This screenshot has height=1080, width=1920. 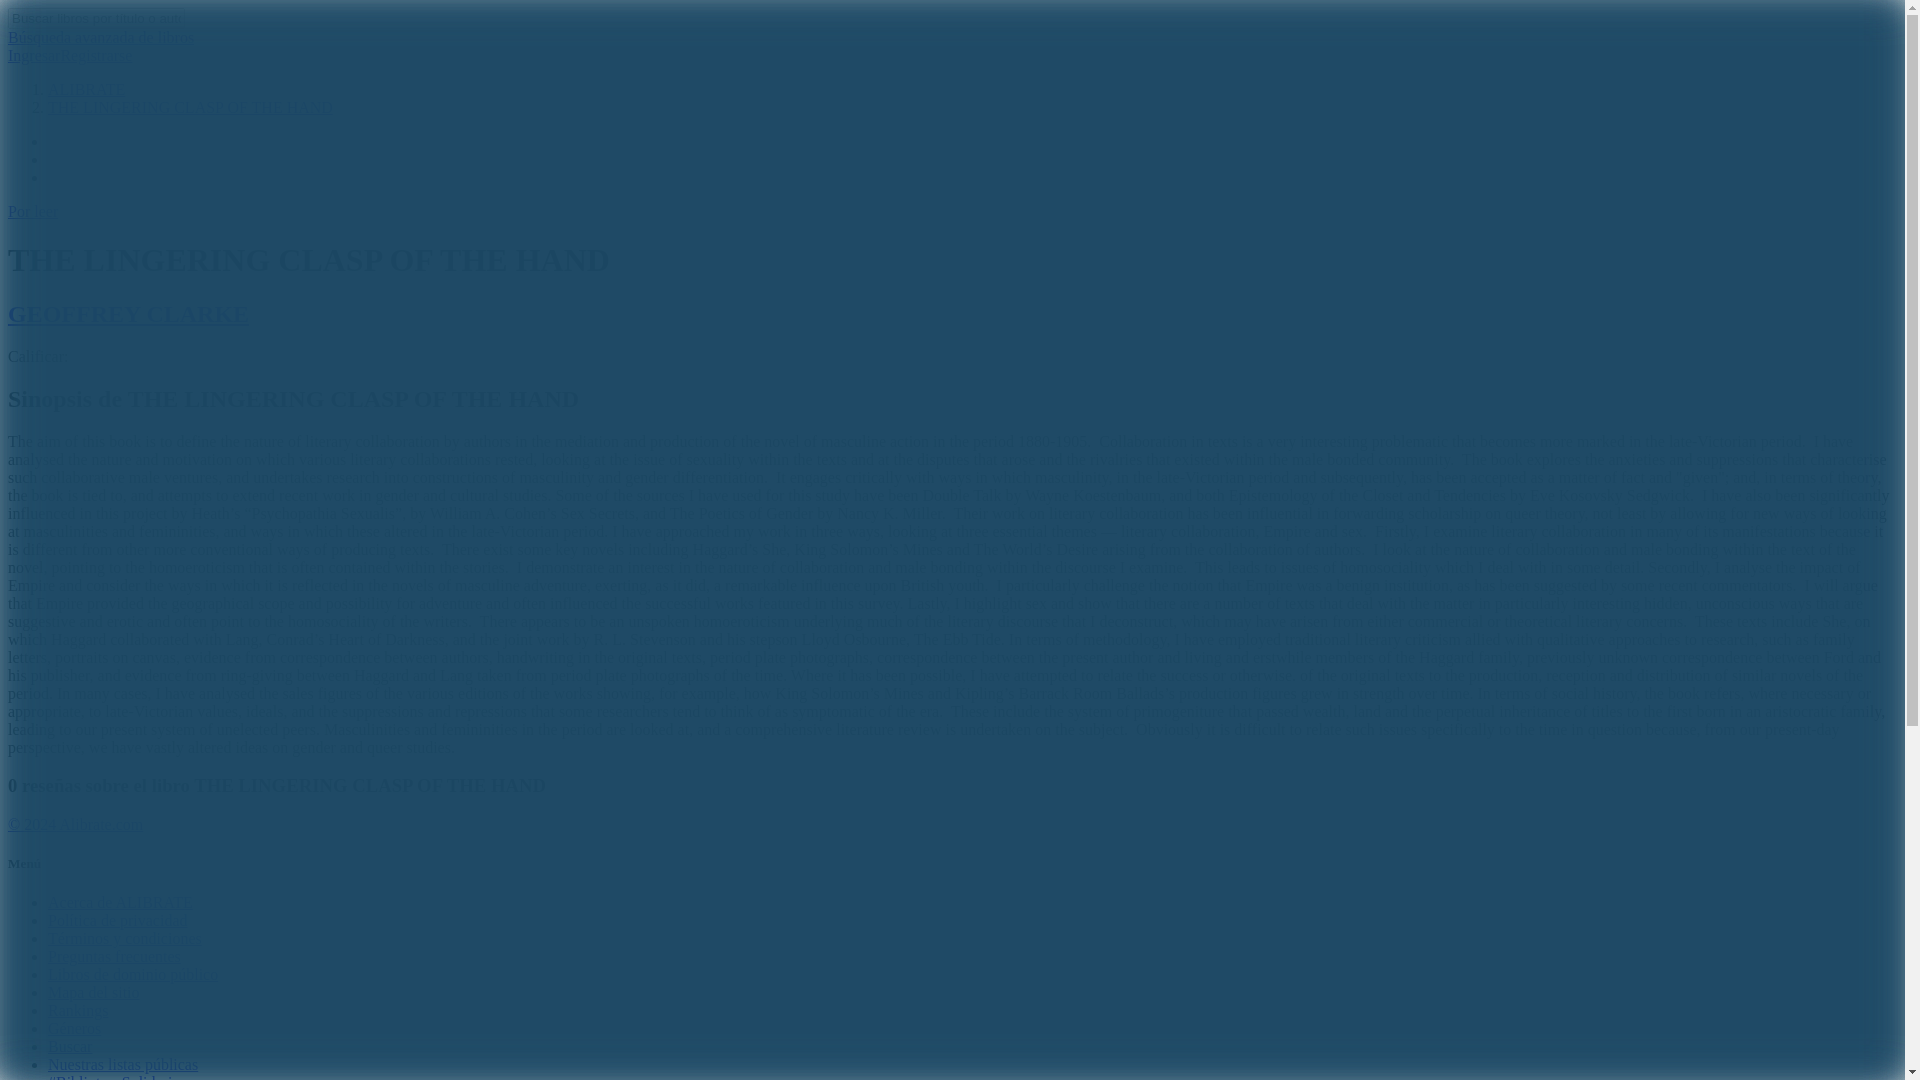 What do you see at coordinates (96, 55) in the screenshot?
I see `Registrarse` at bounding box center [96, 55].